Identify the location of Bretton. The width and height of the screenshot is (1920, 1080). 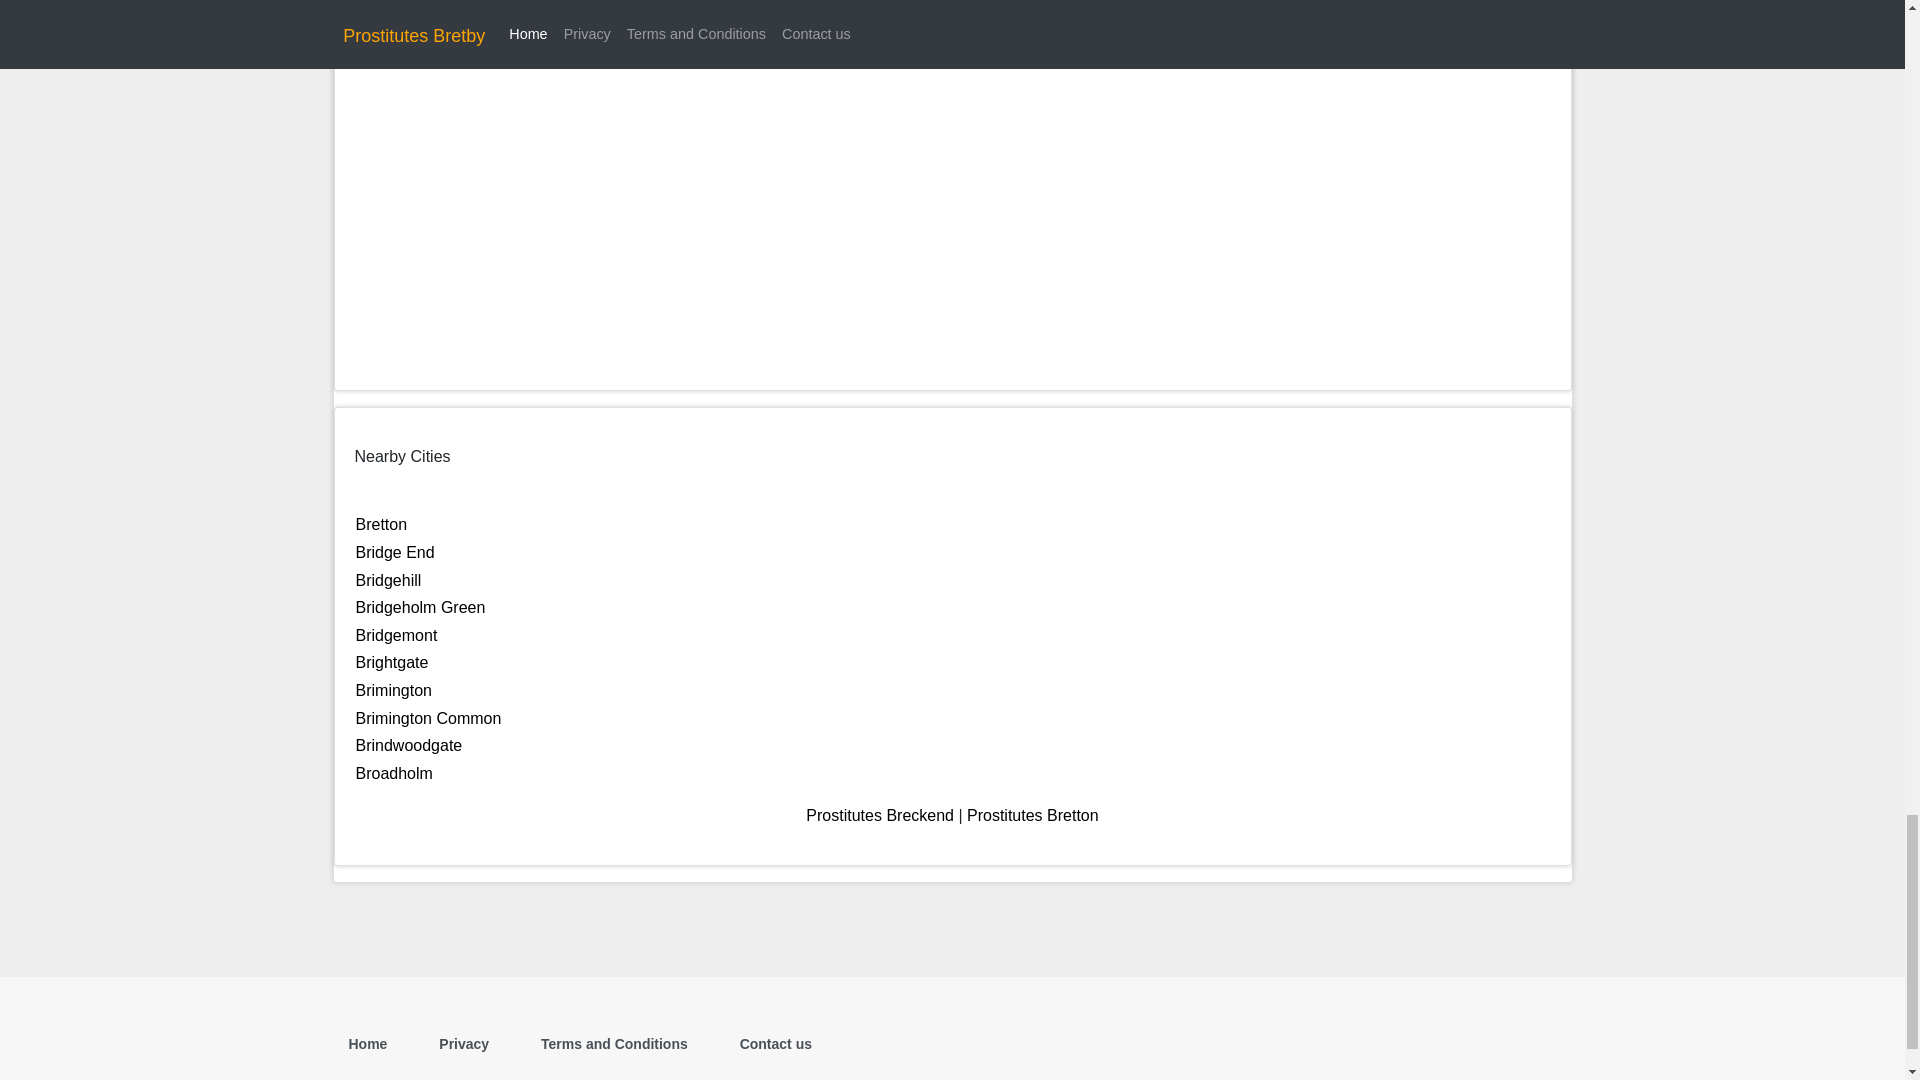
(381, 524).